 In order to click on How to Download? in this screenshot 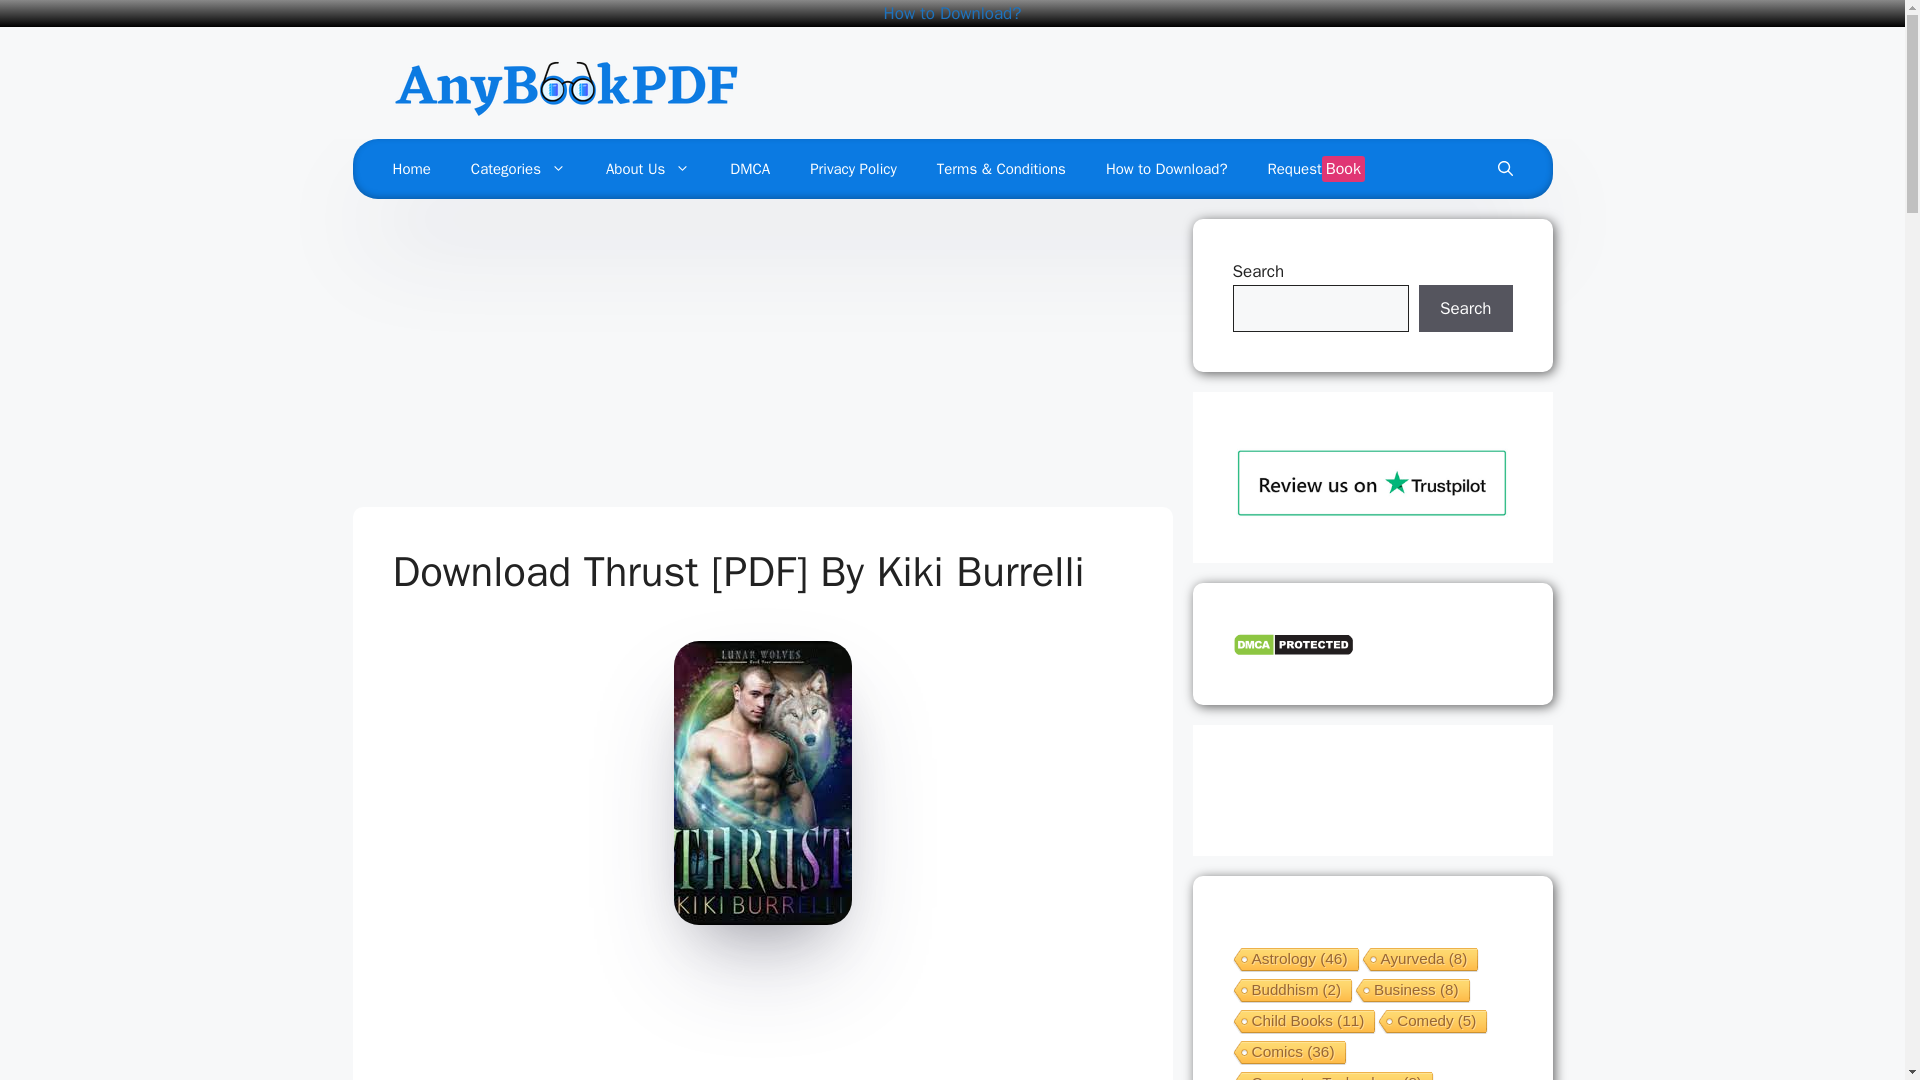, I will do `click(952, 13)`.